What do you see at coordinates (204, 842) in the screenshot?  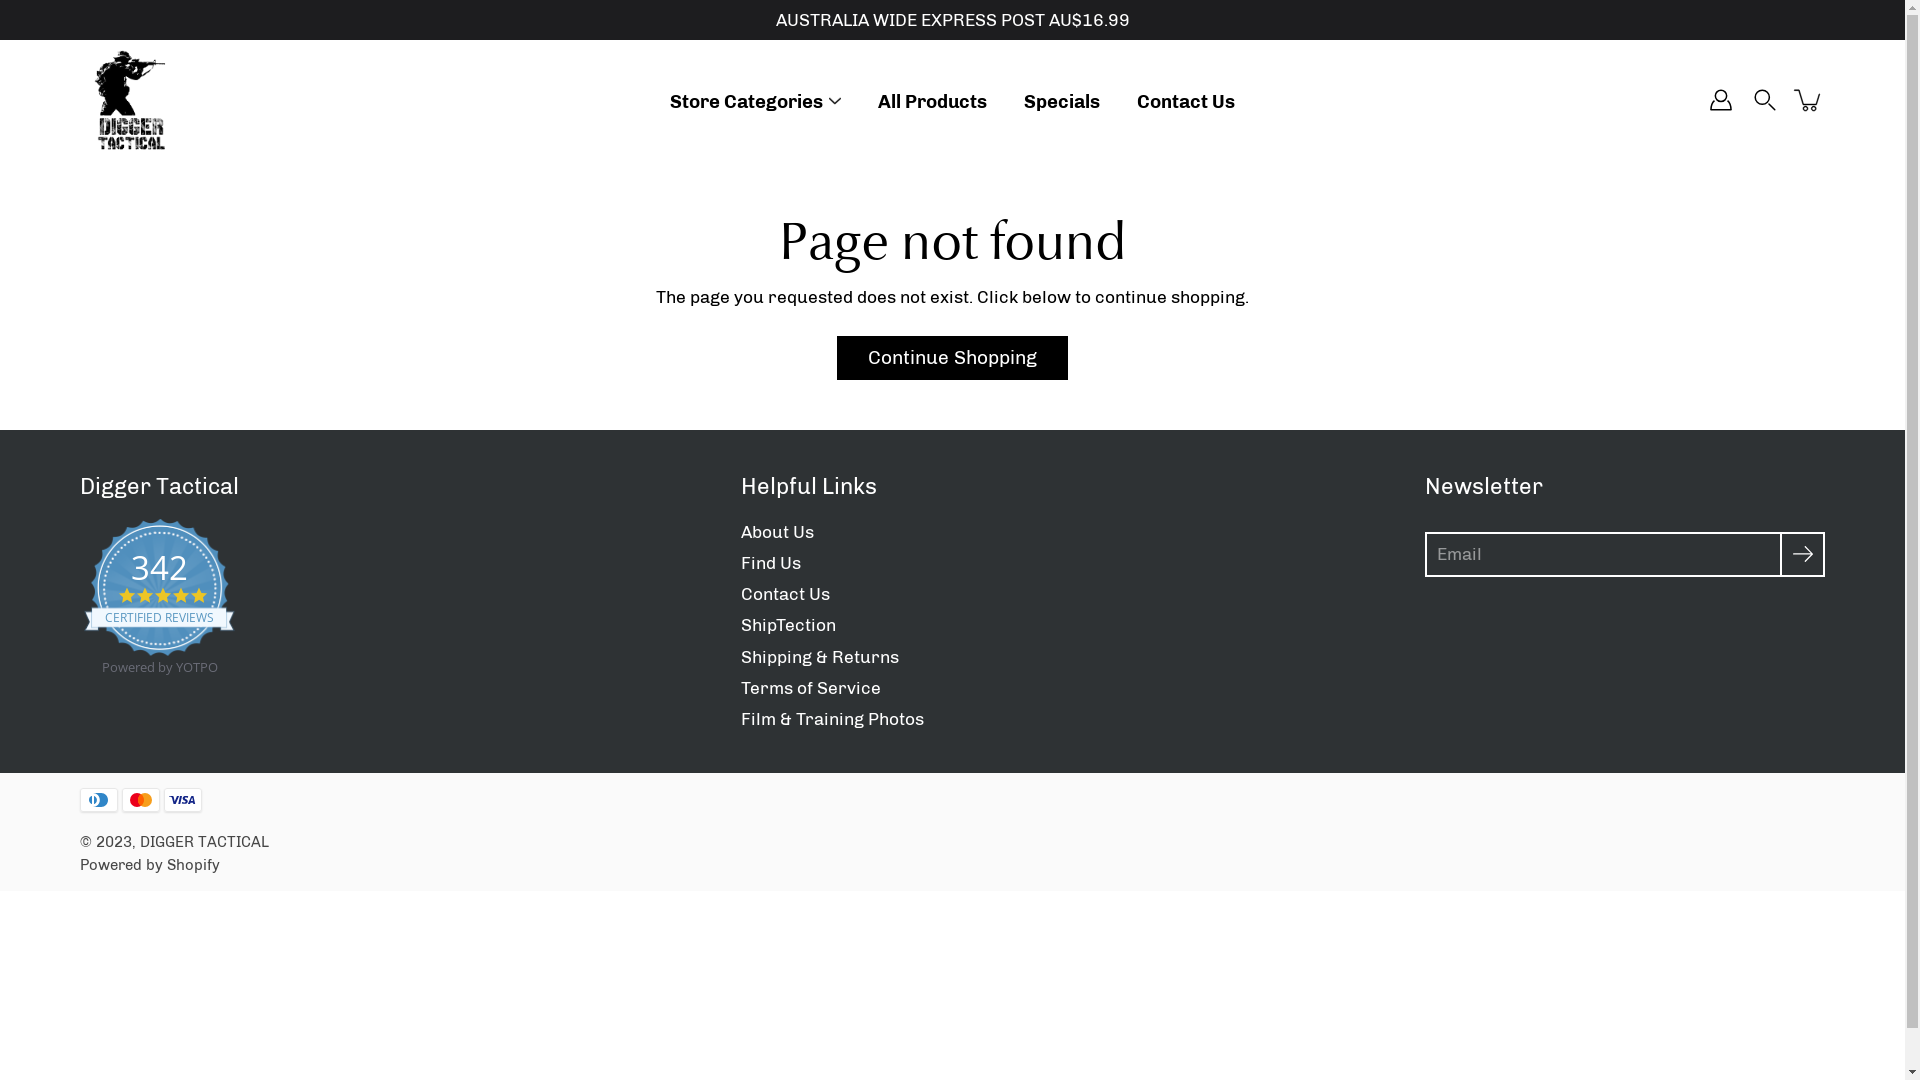 I see `DIGGER TACTICAL` at bounding box center [204, 842].